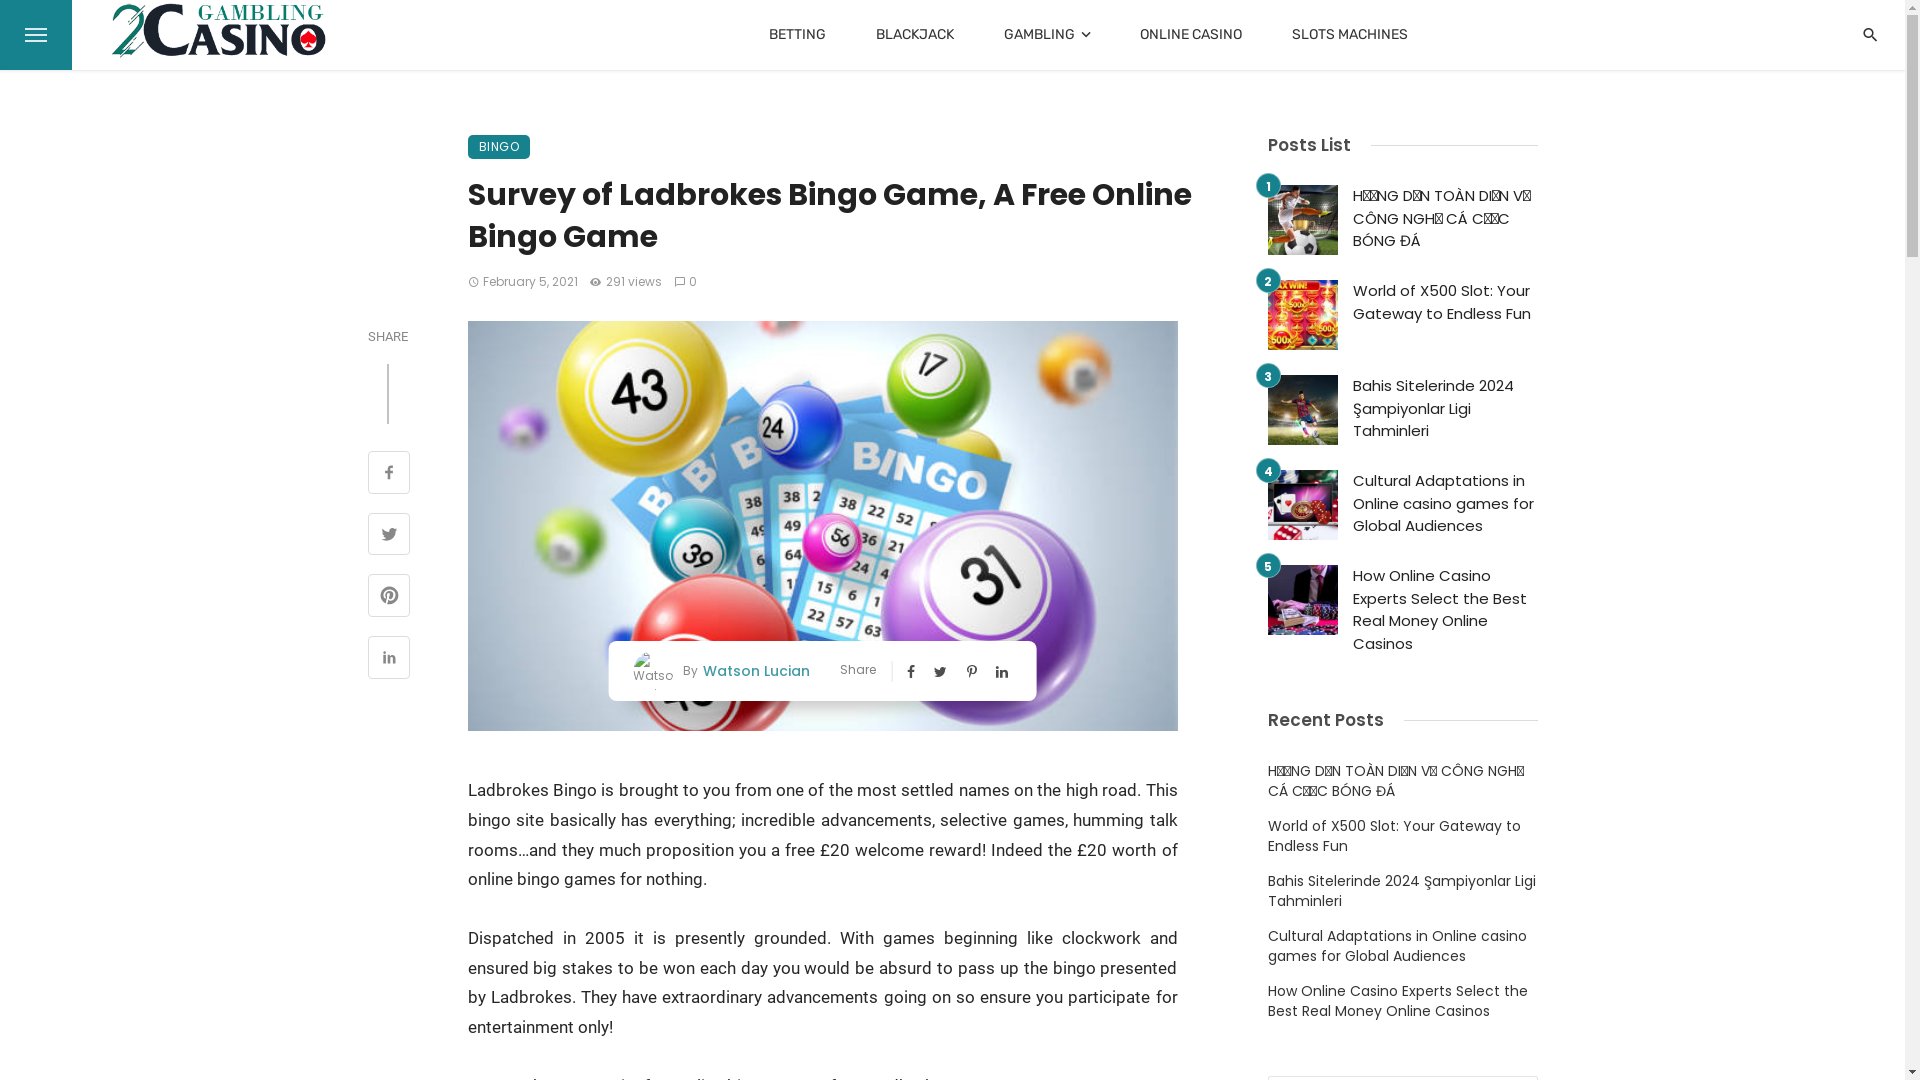 This screenshot has width=1920, height=1080. I want to click on ONLINE CASINO, so click(1191, 35).